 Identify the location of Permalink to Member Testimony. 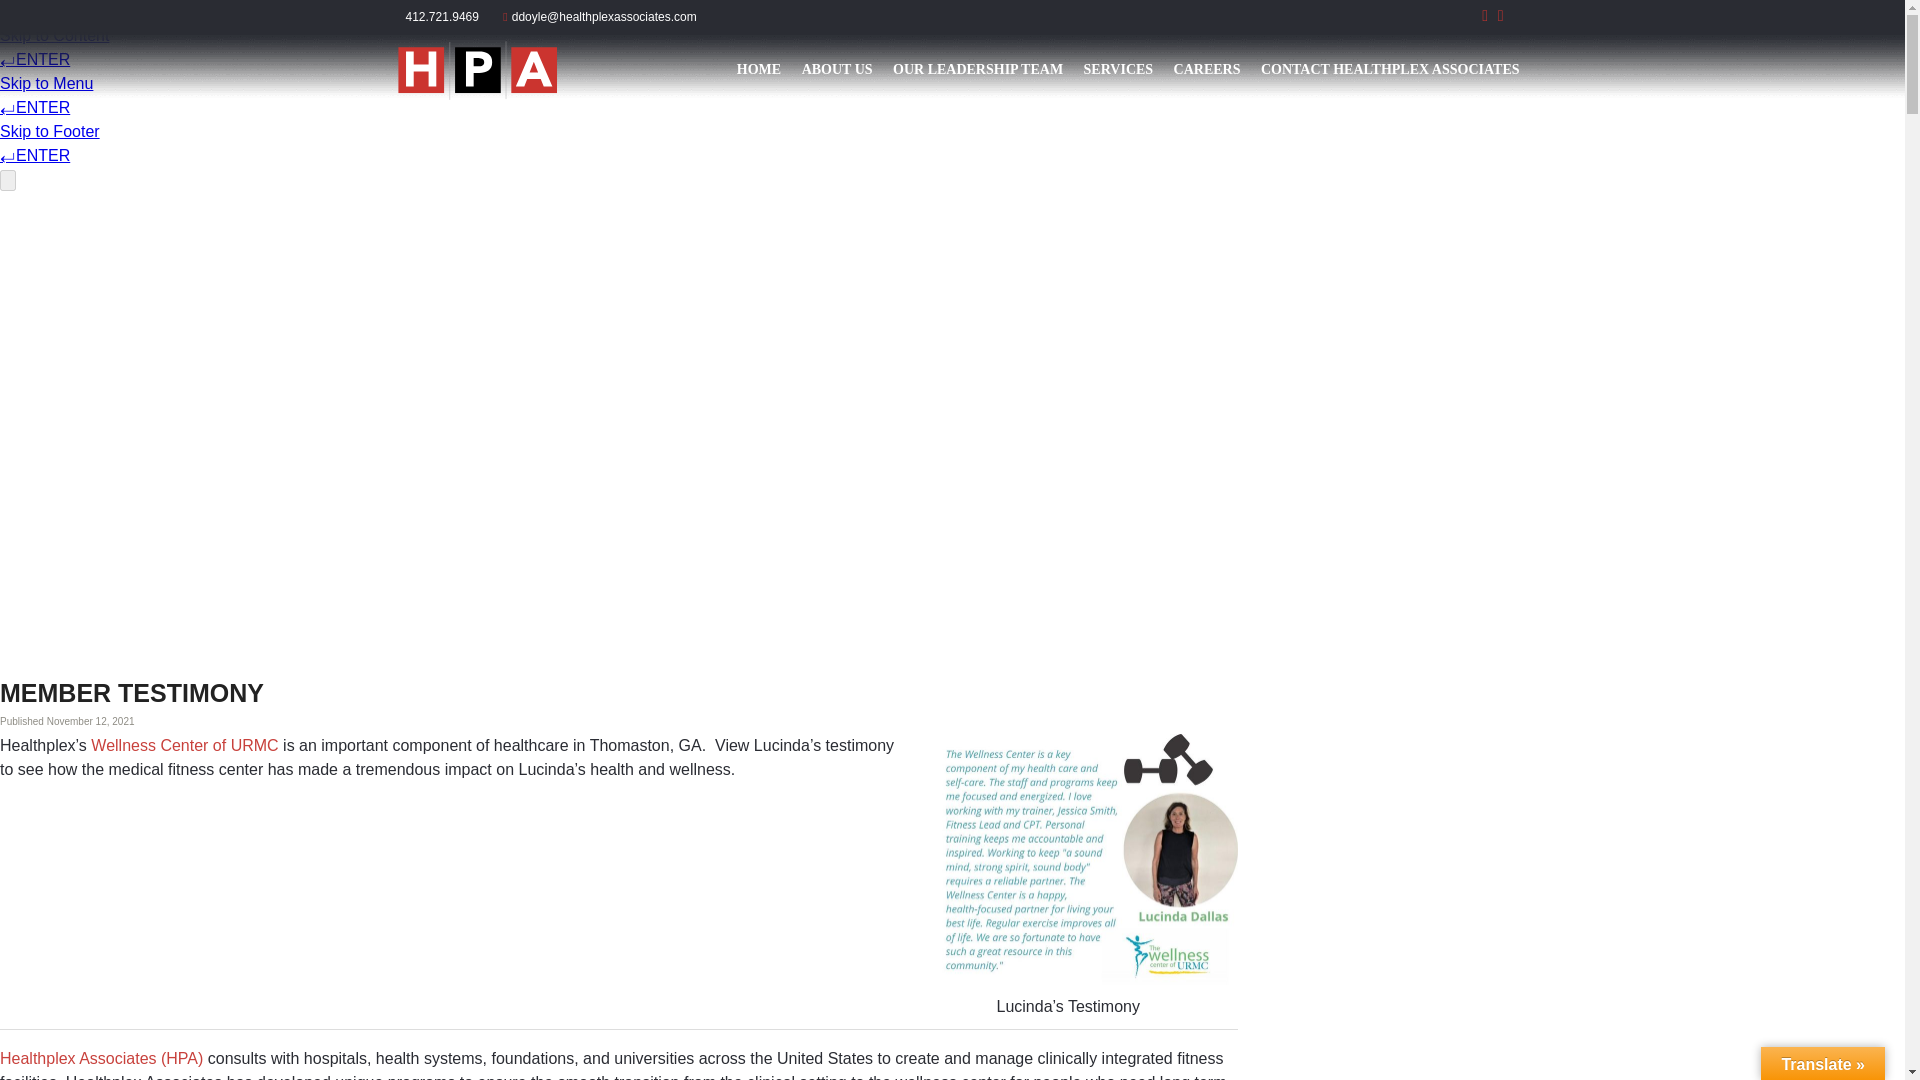
(132, 693).